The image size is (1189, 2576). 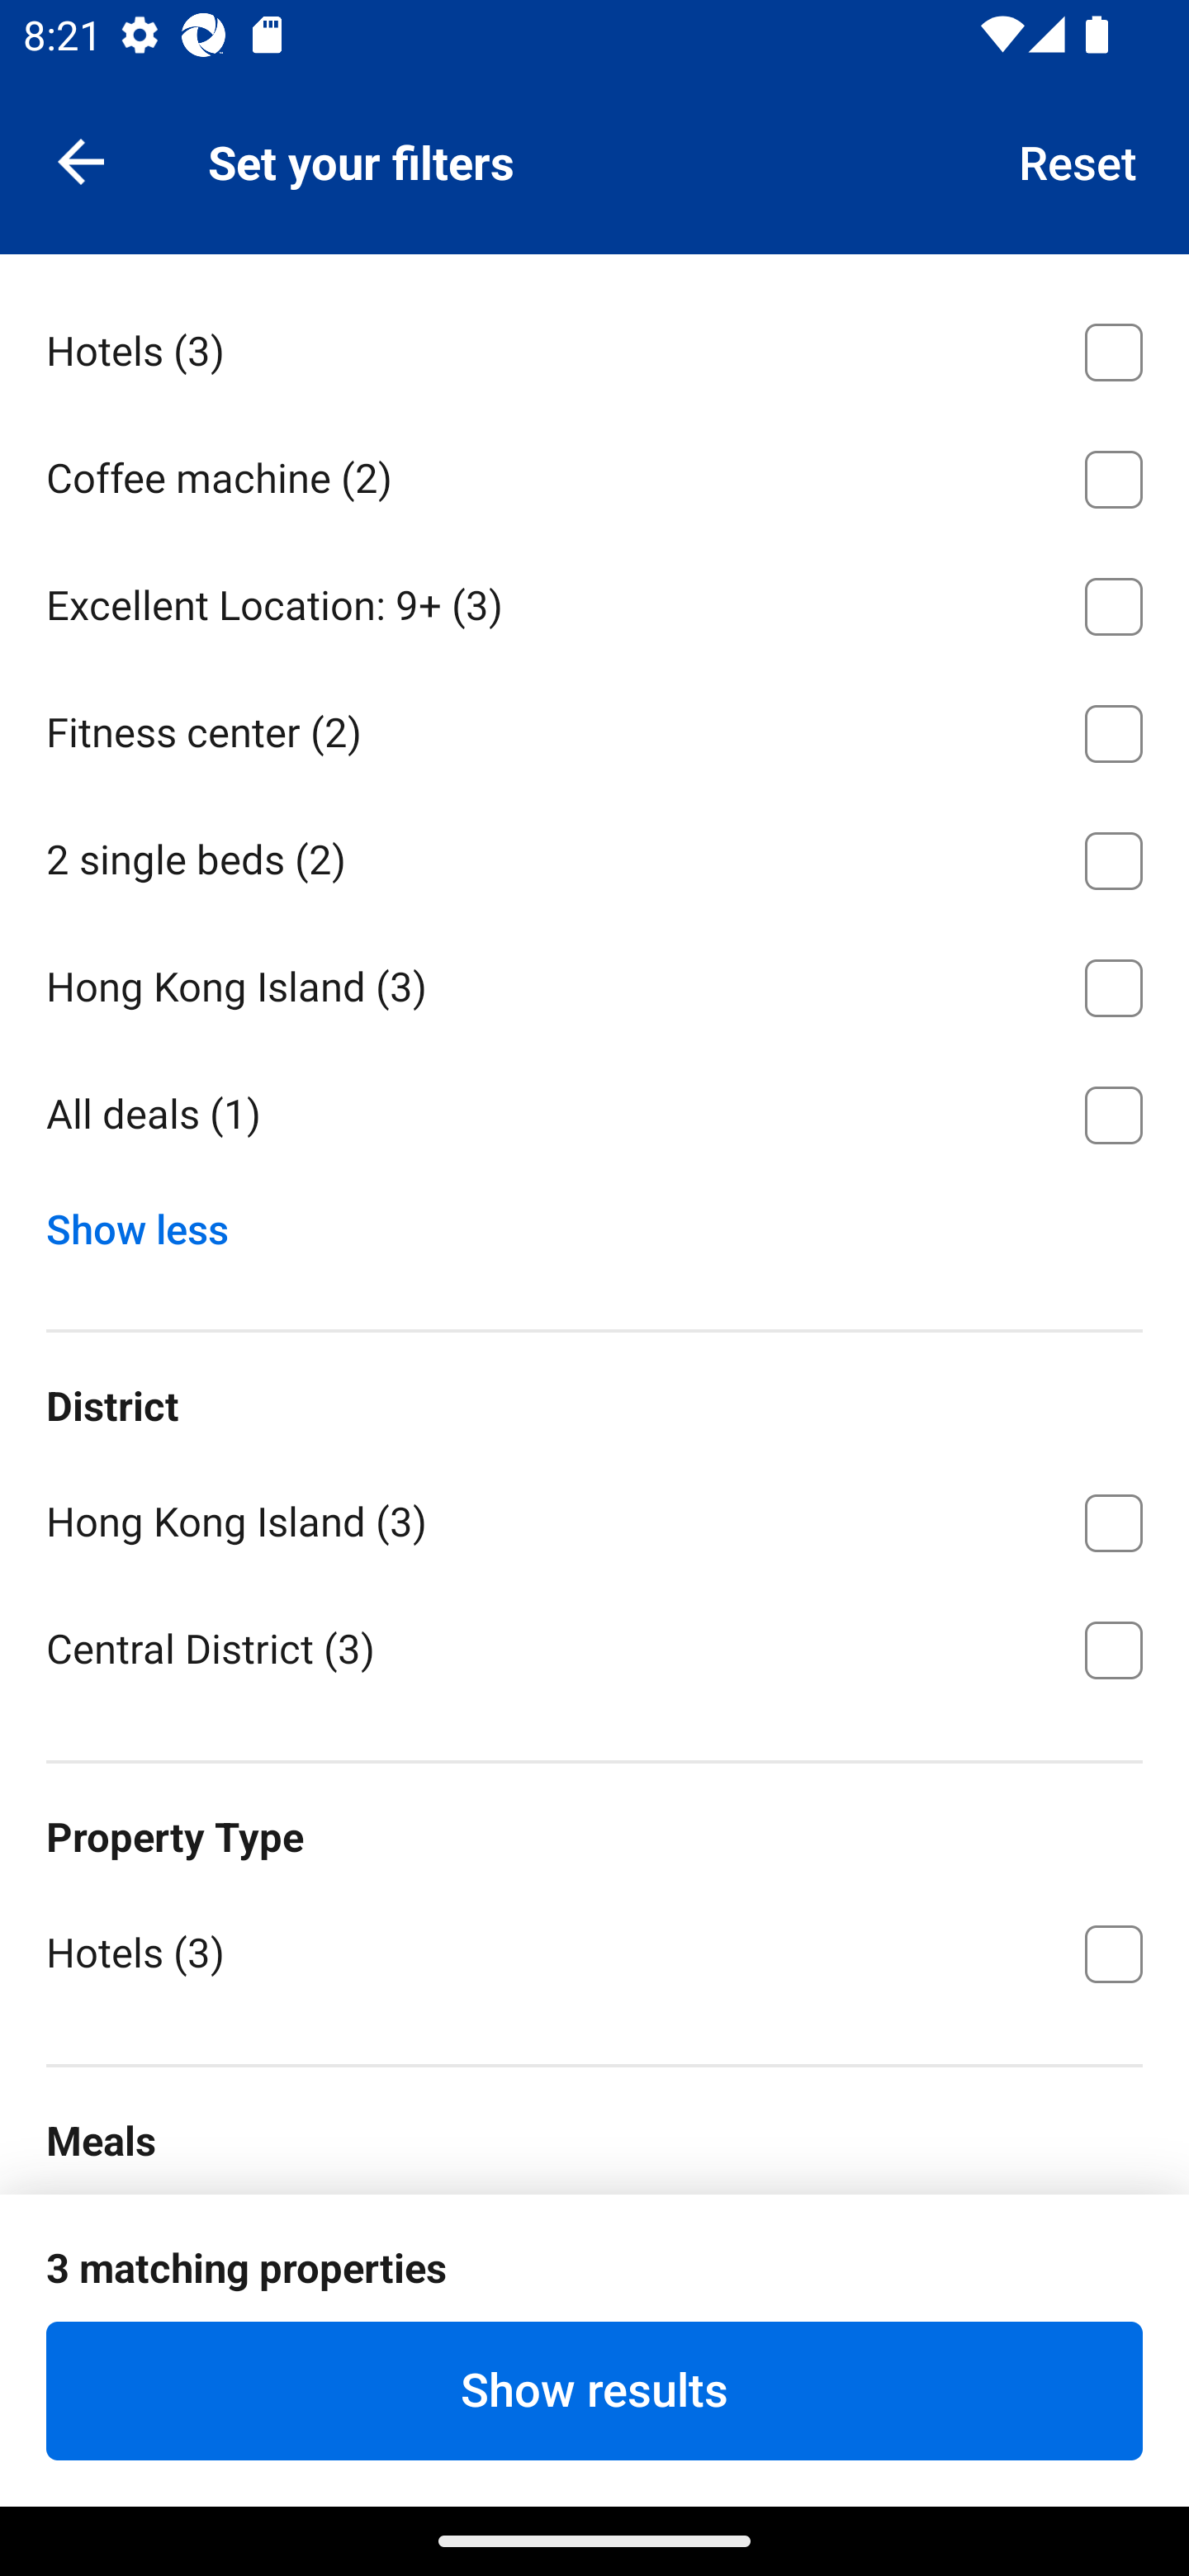 What do you see at coordinates (594, 2390) in the screenshot?
I see `Show results` at bounding box center [594, 2390].